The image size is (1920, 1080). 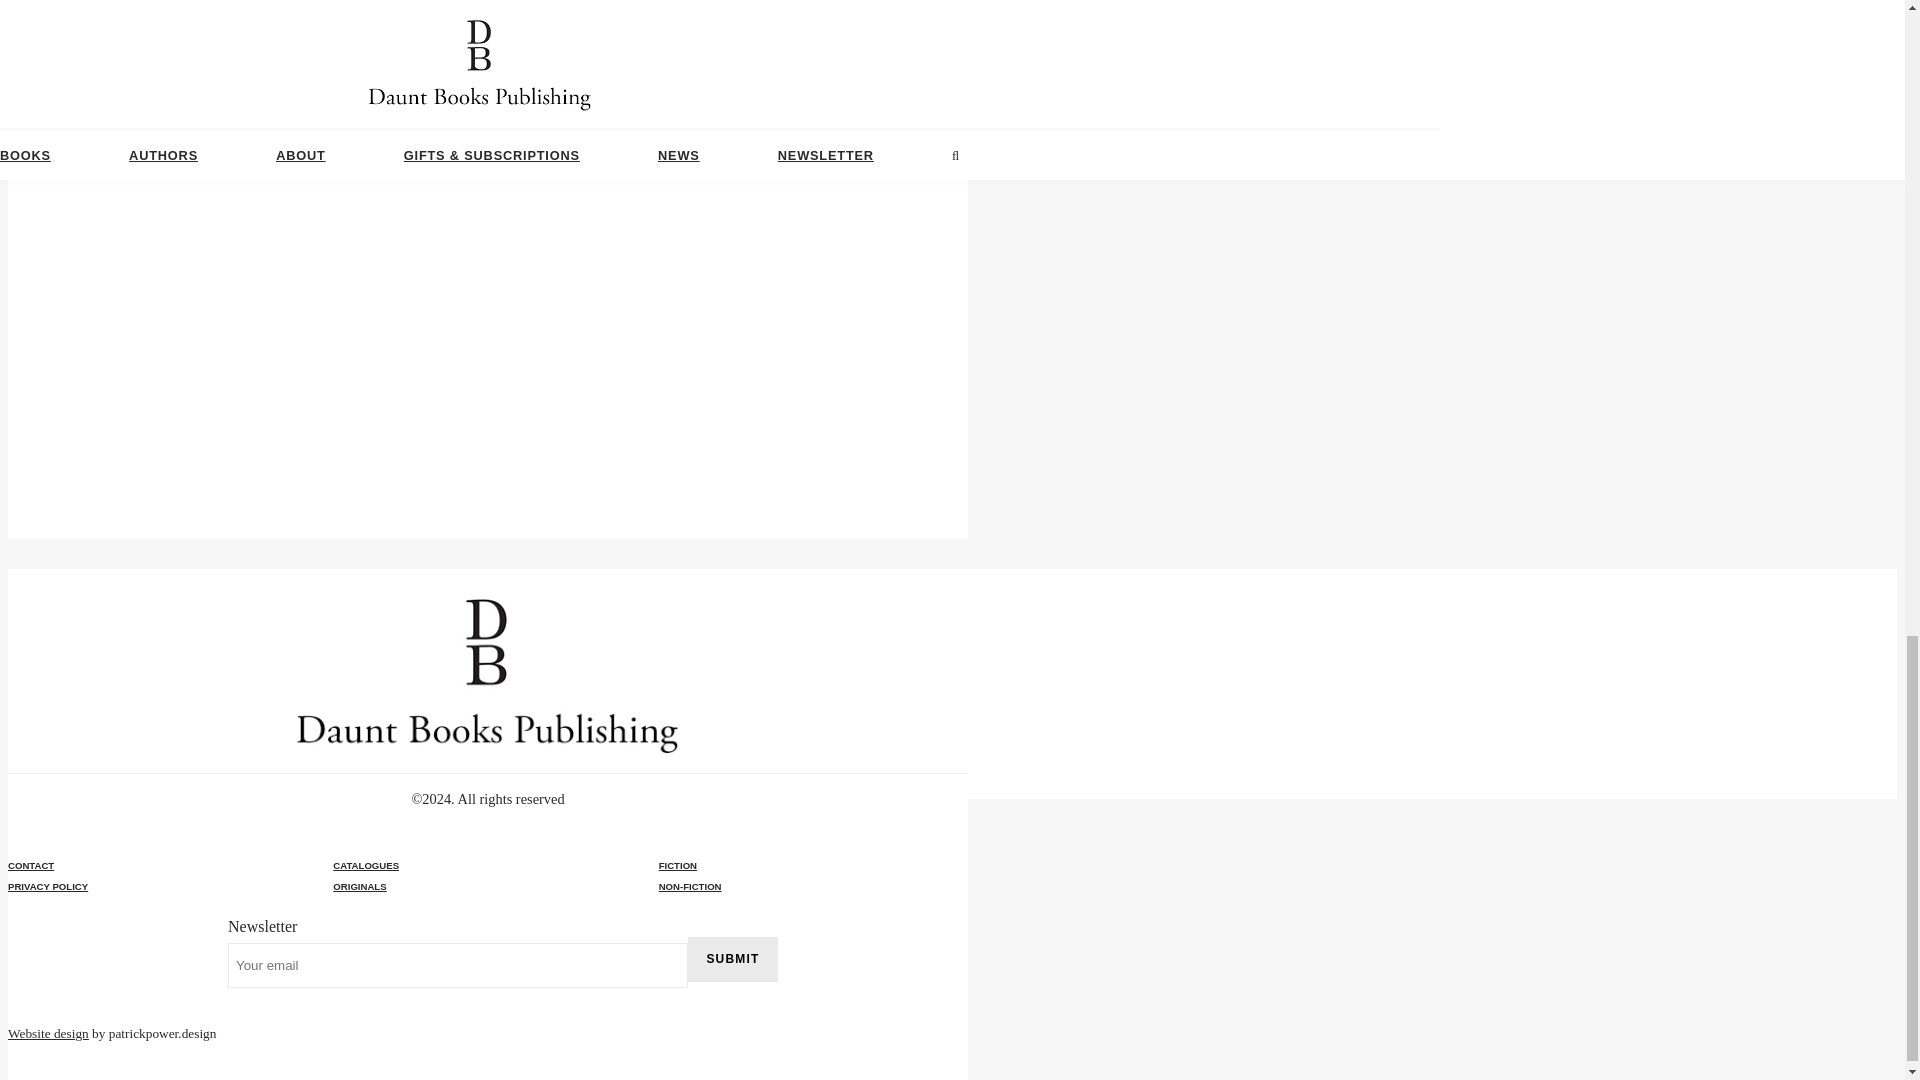 What do you see at coordinates (812, 886) in the screenshot?
I see `NON-FICTION` at bounding box center [812, 886].